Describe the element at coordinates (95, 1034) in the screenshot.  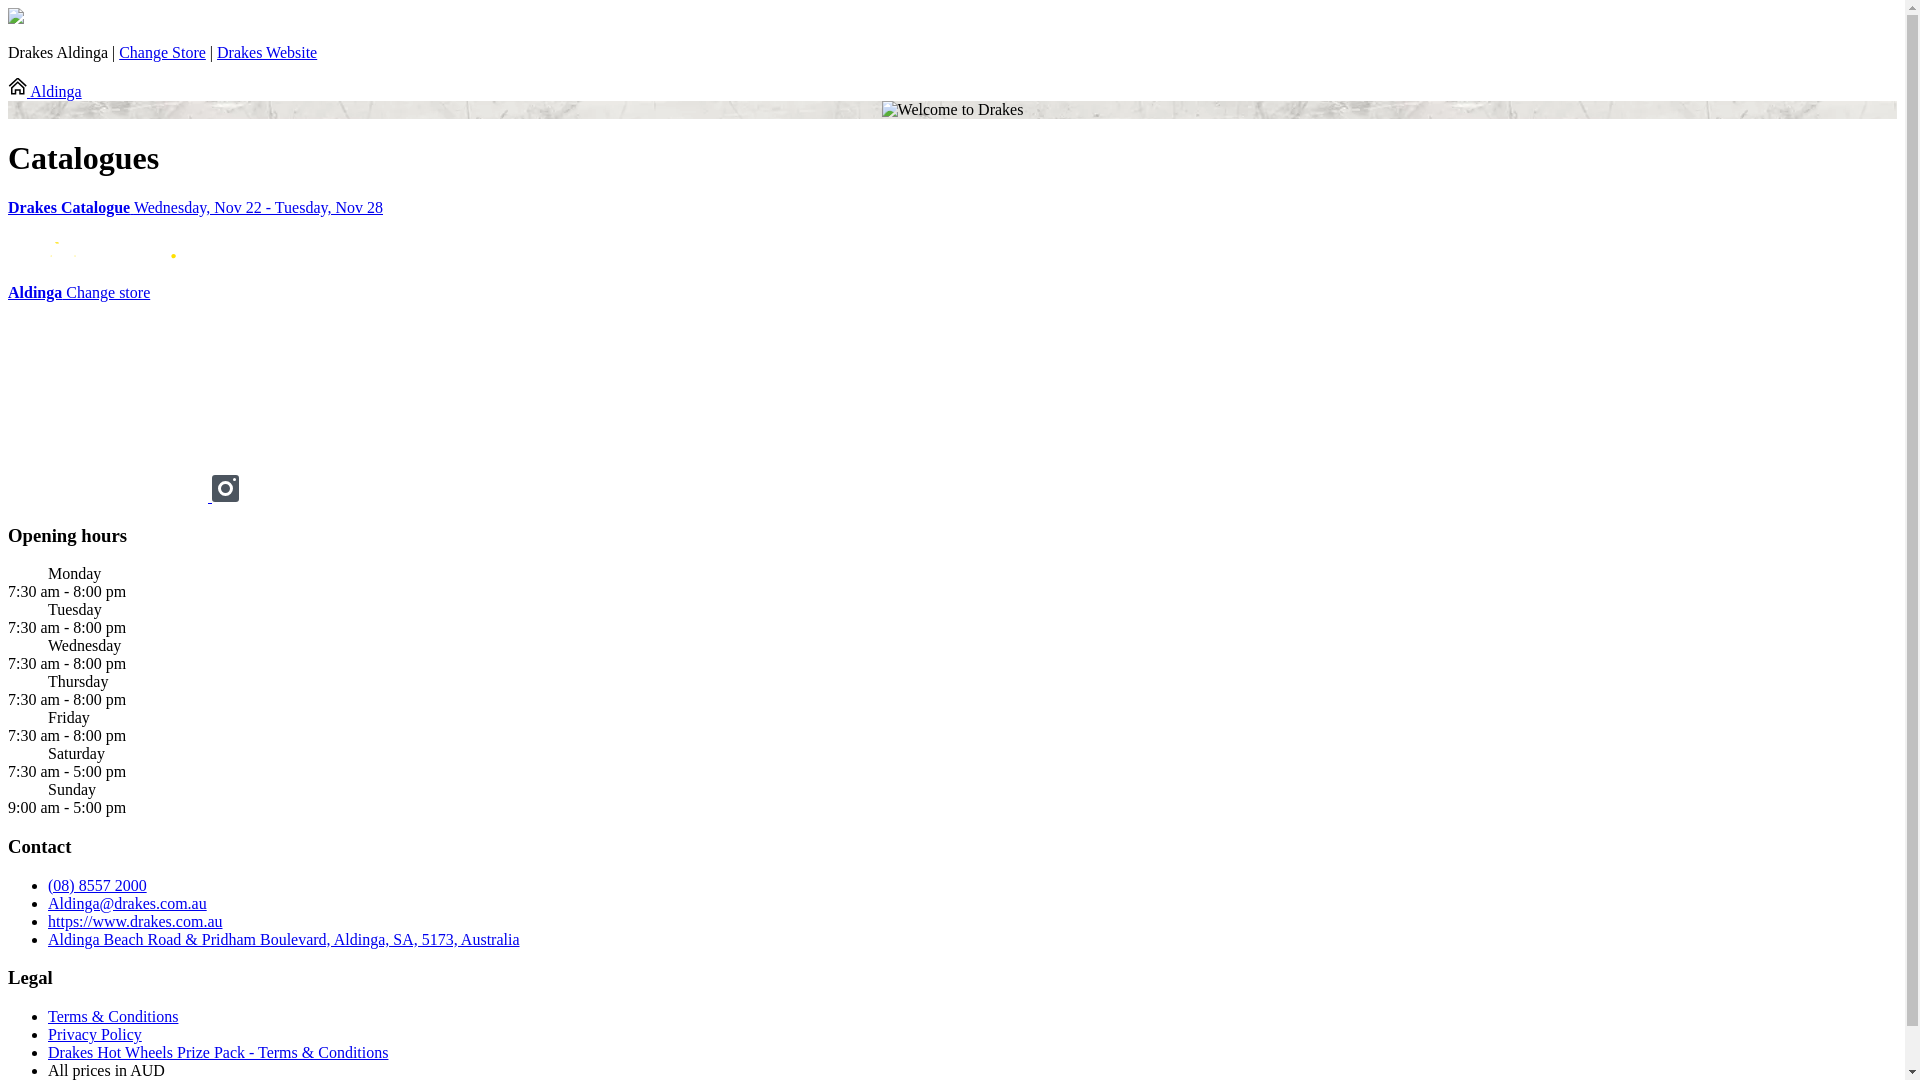
I see `Privacy Policy` at that location.